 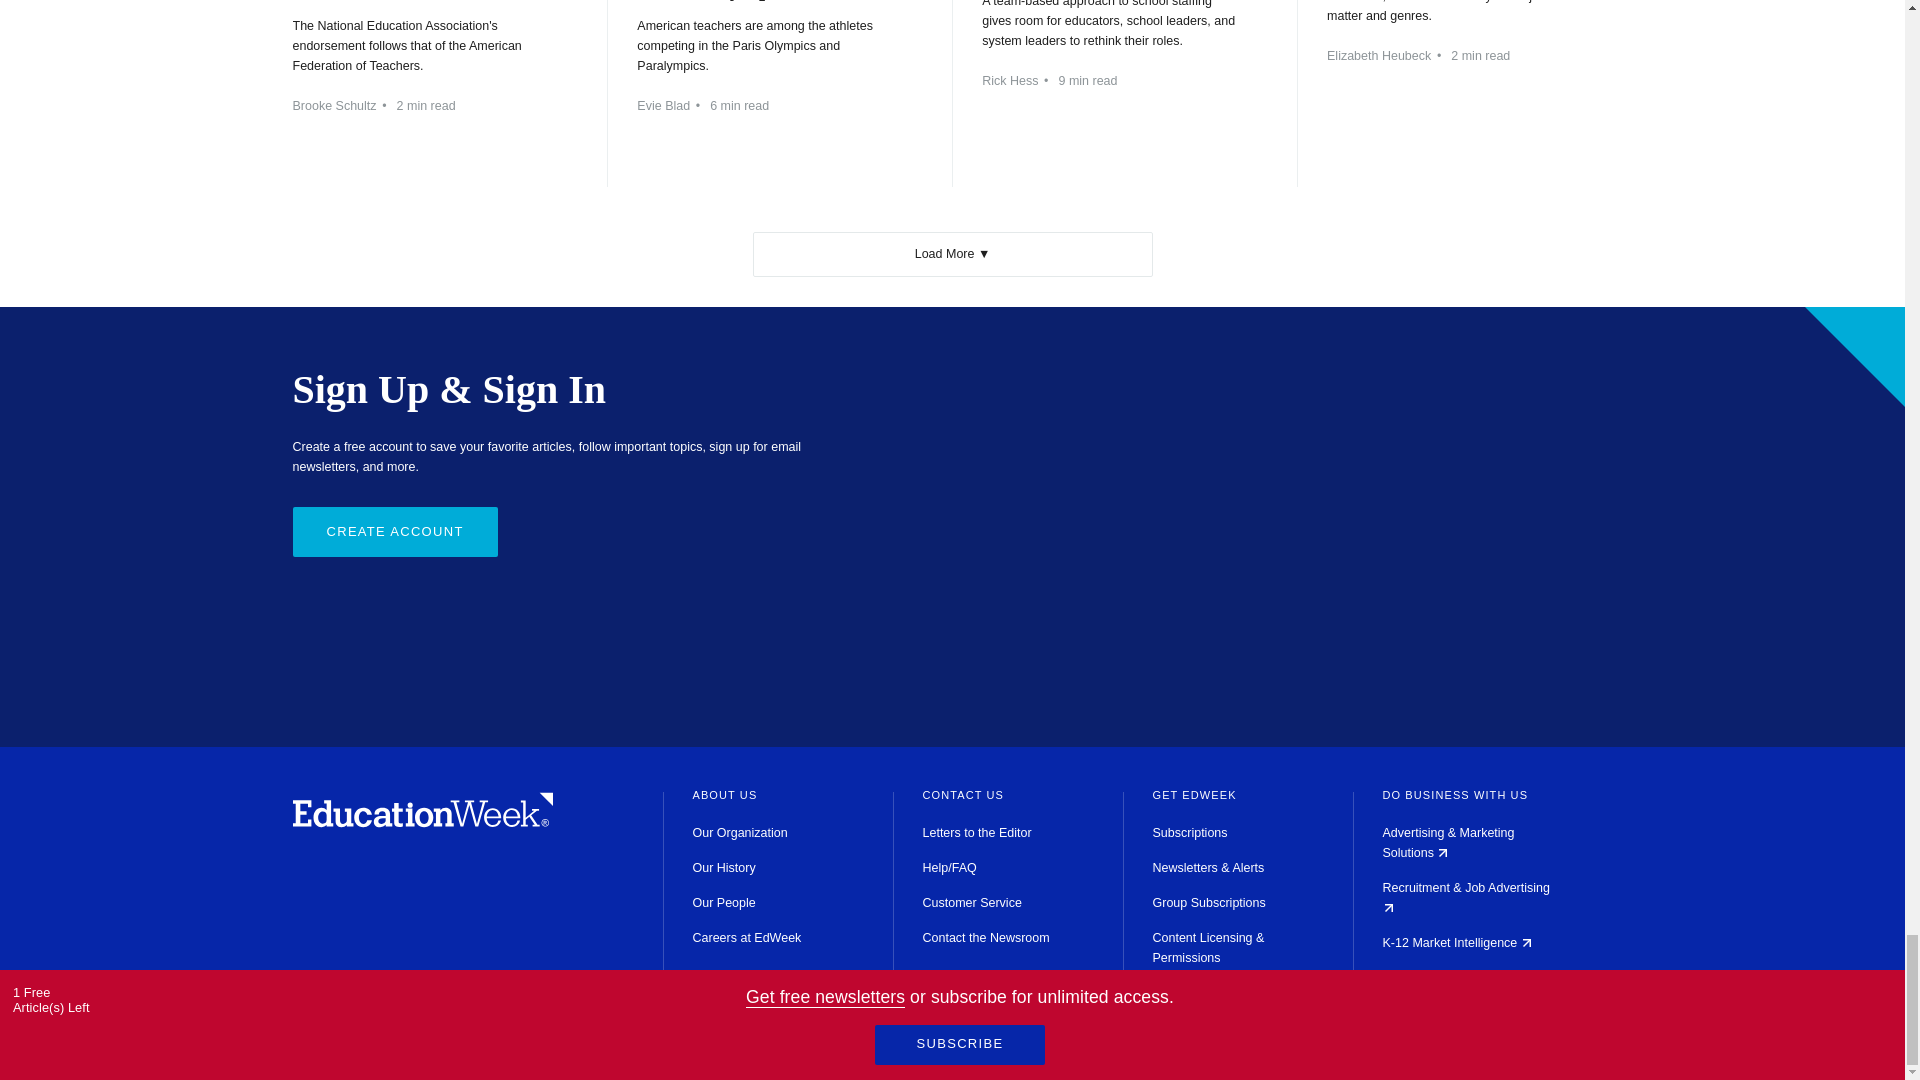 I want to click on Homepage, so click(x=422, y=822).